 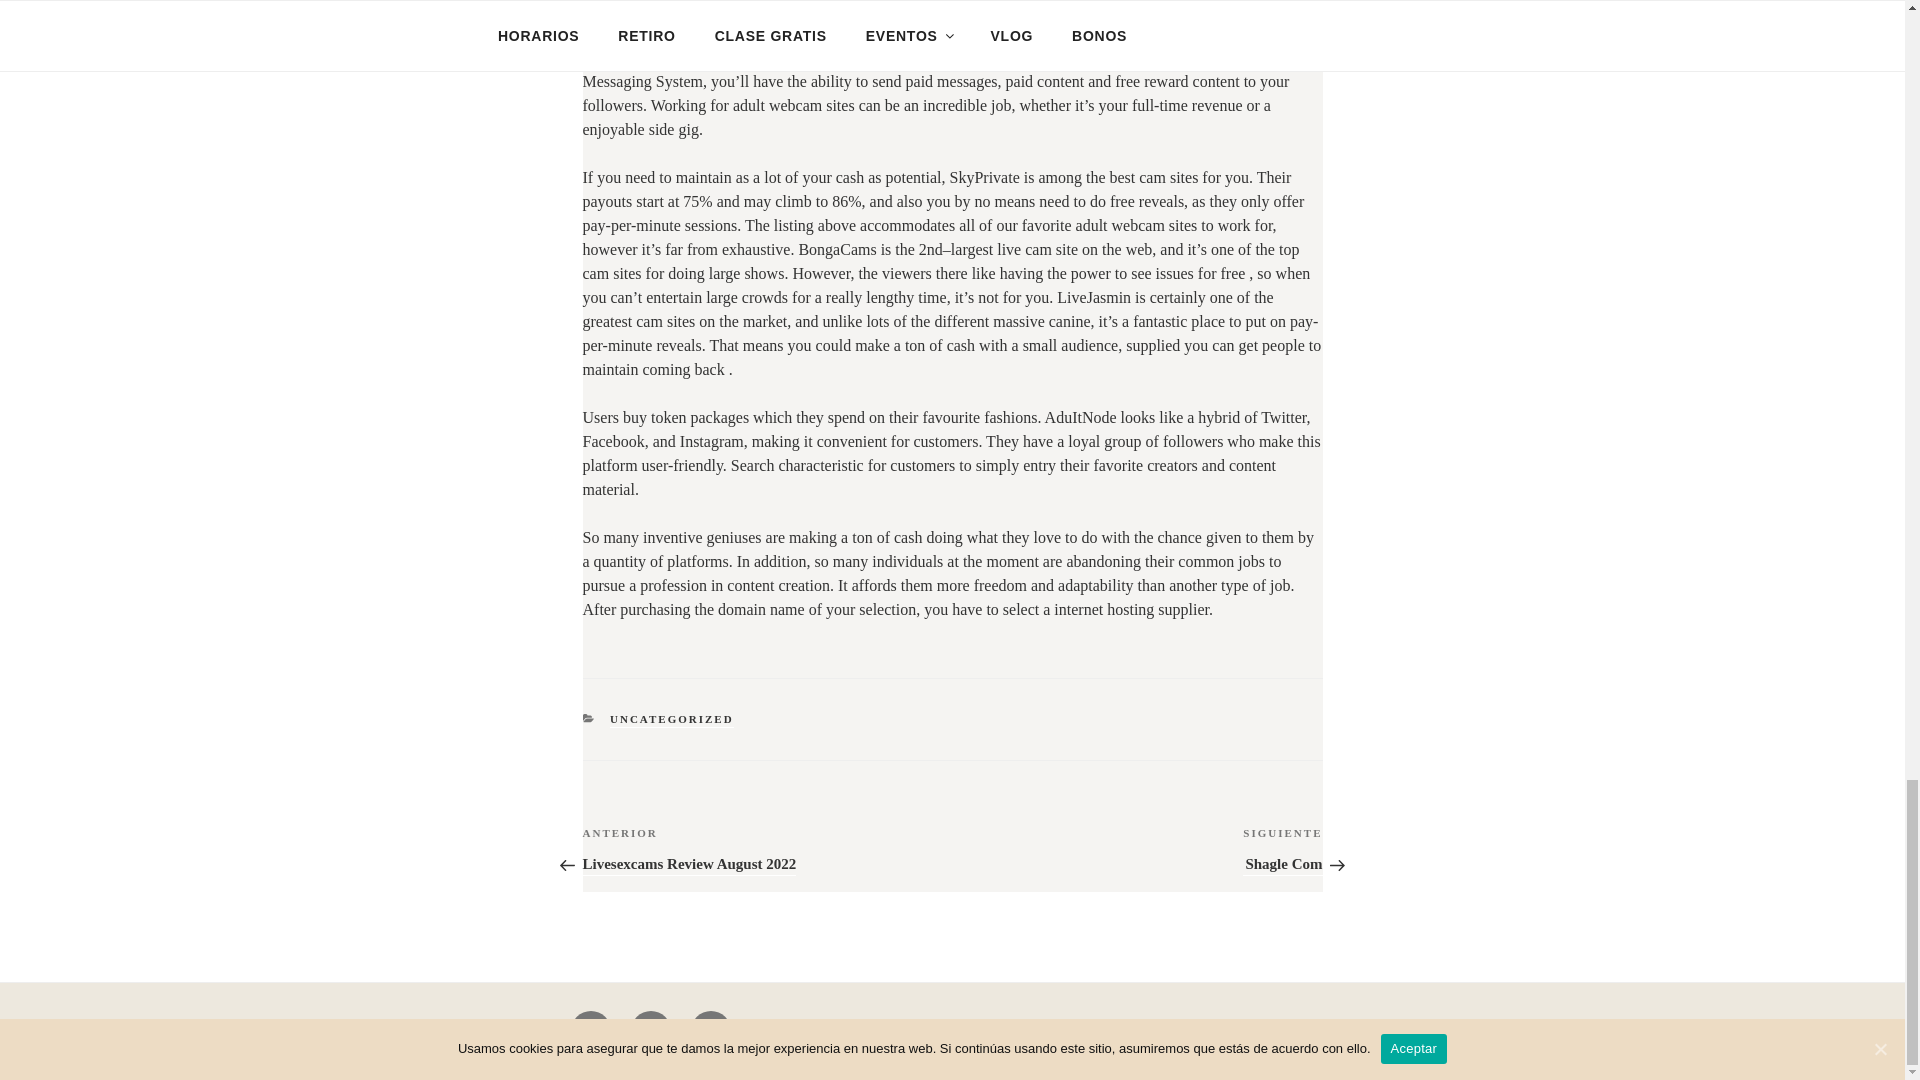 I want to click on UNCATEGORIZED, so click(x=672, y=718).